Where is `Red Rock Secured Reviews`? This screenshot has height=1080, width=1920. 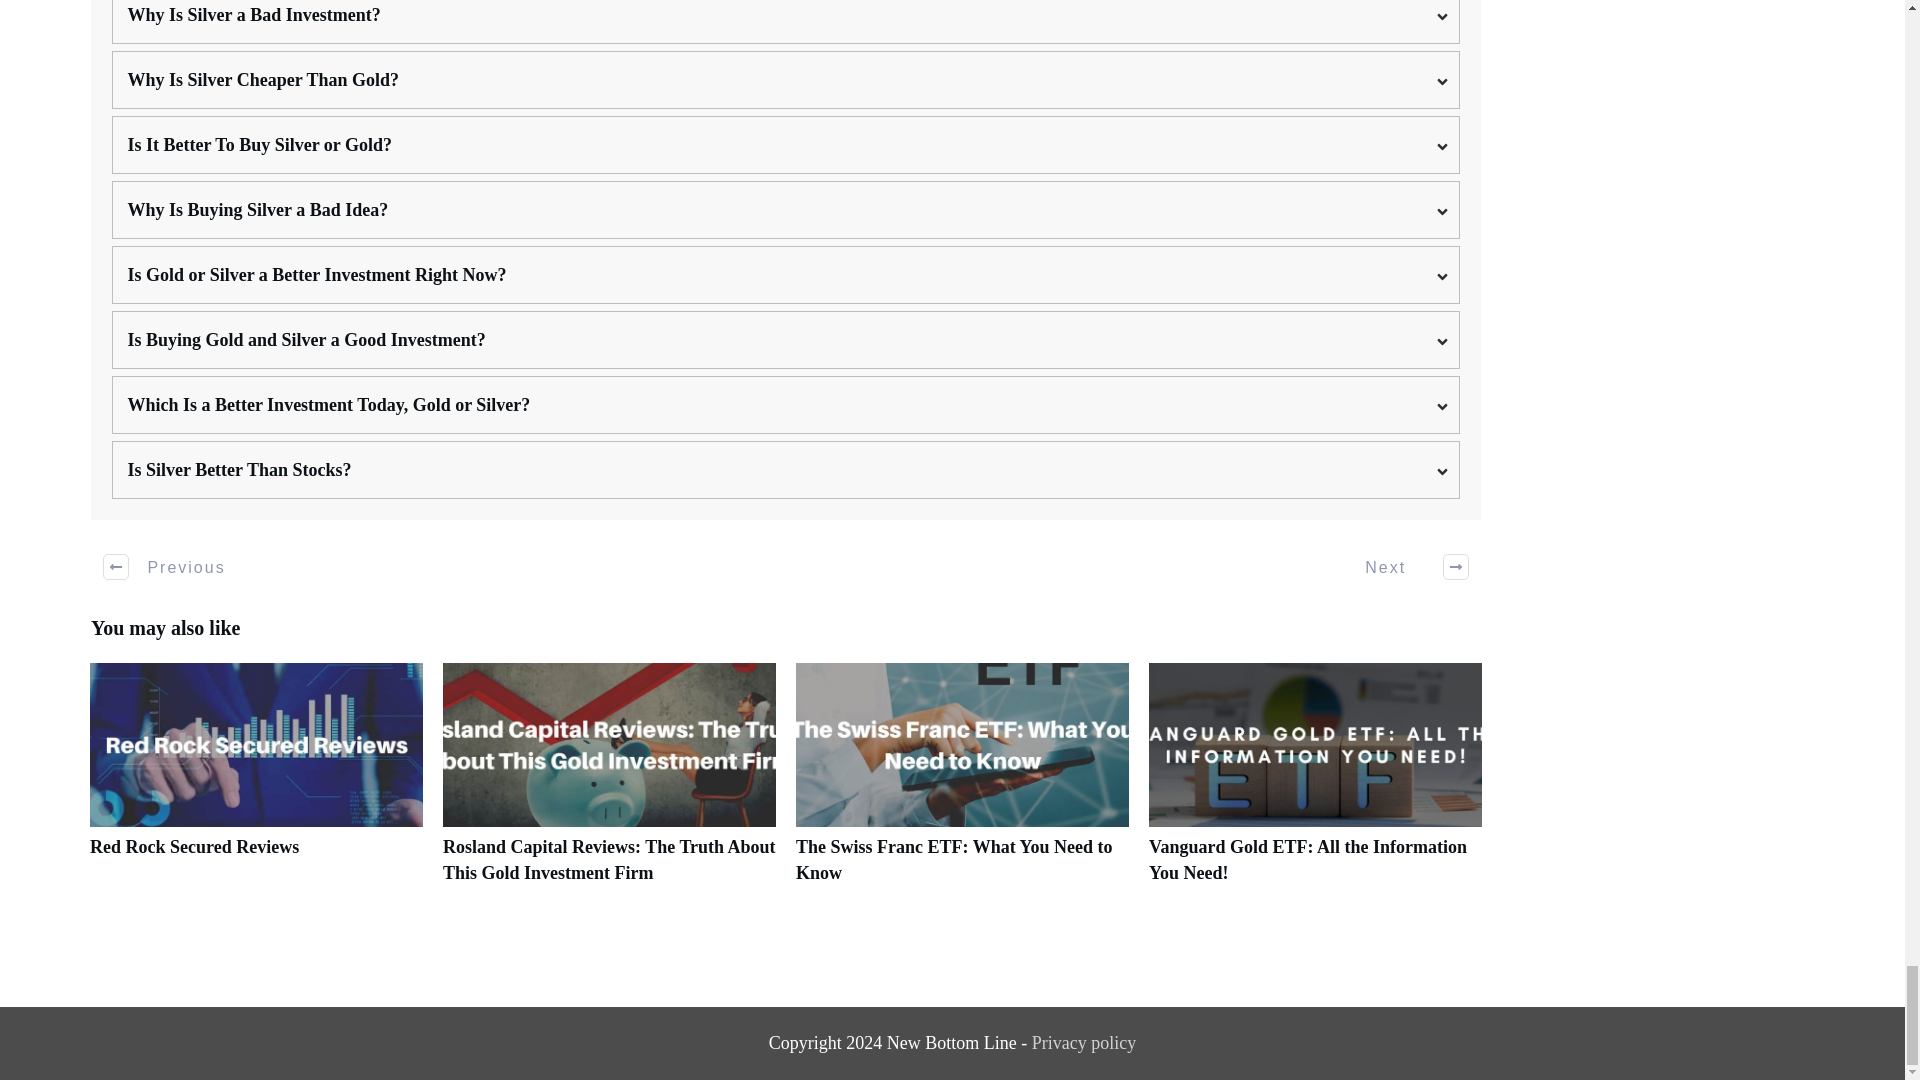 Red Rock Secured Reviews is located at coordinates (256, 784).